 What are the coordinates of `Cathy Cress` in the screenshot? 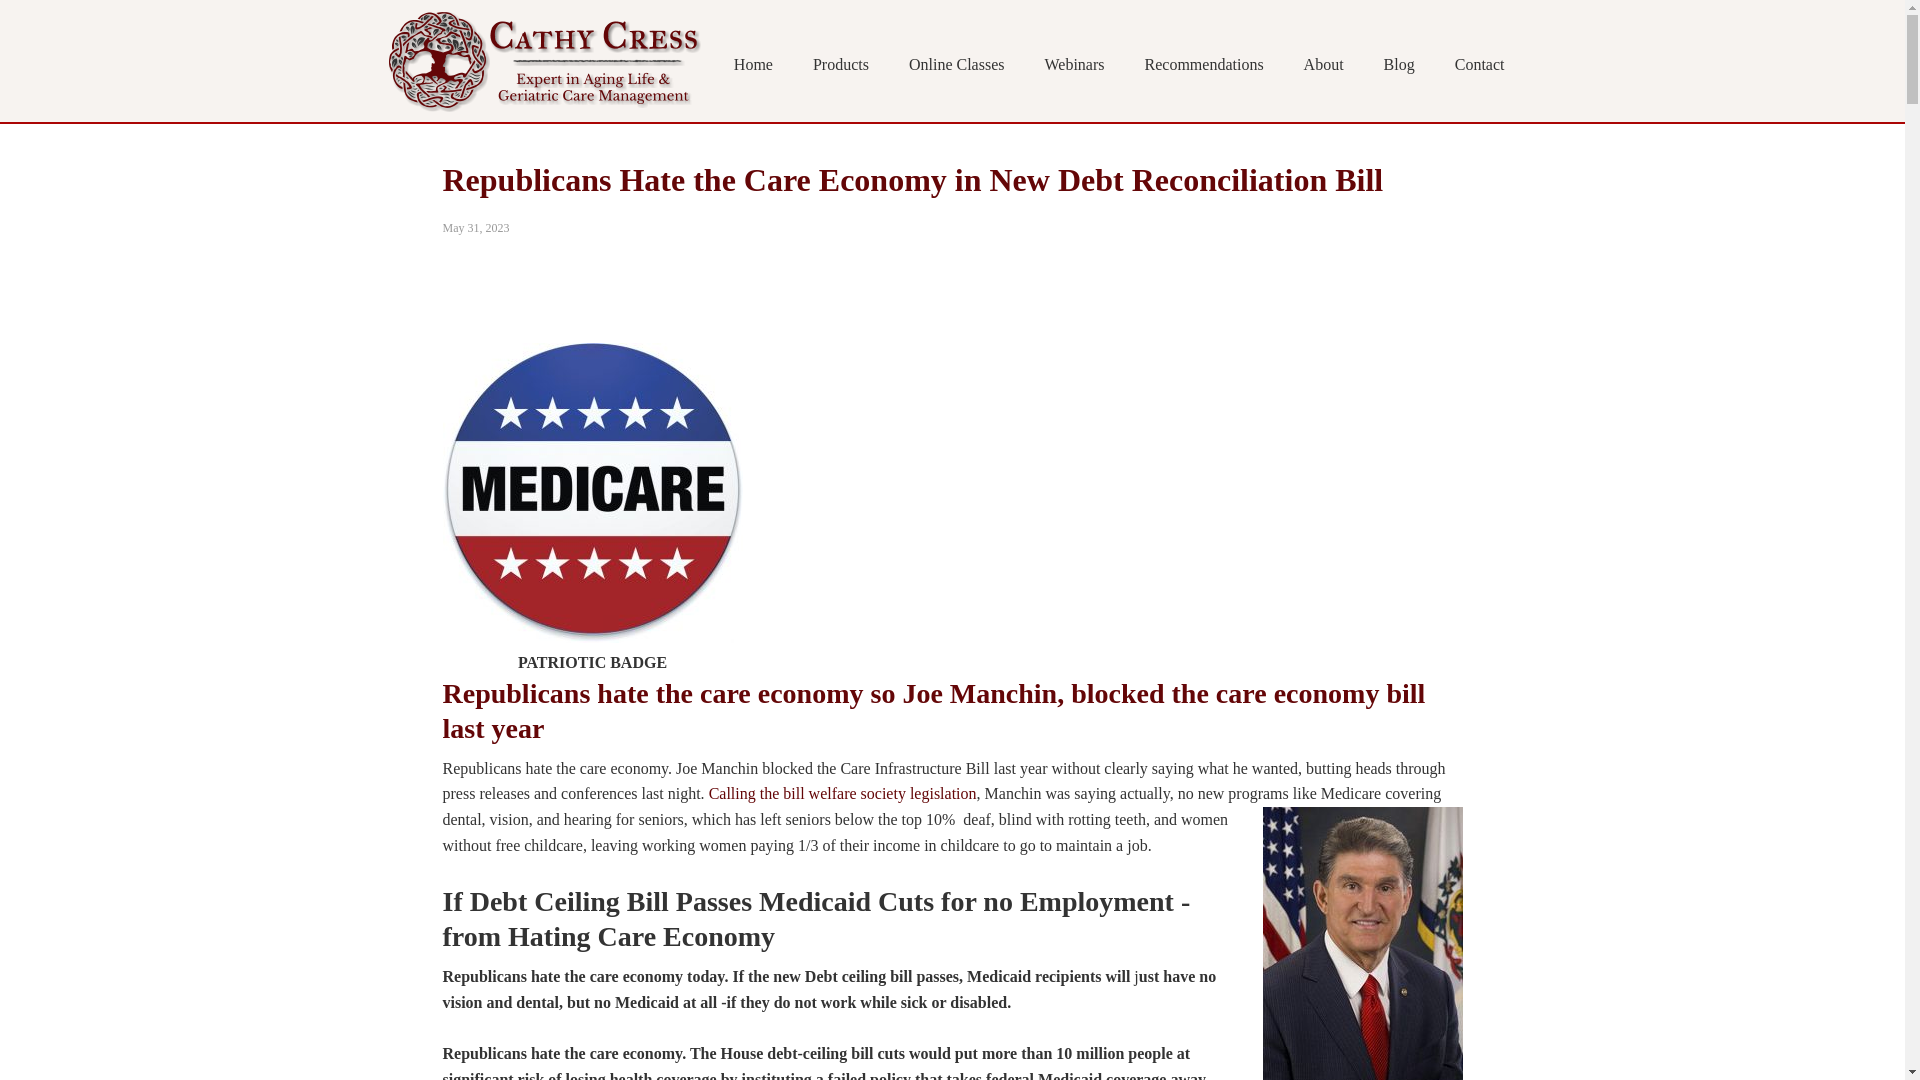 It's located at (542, 60).